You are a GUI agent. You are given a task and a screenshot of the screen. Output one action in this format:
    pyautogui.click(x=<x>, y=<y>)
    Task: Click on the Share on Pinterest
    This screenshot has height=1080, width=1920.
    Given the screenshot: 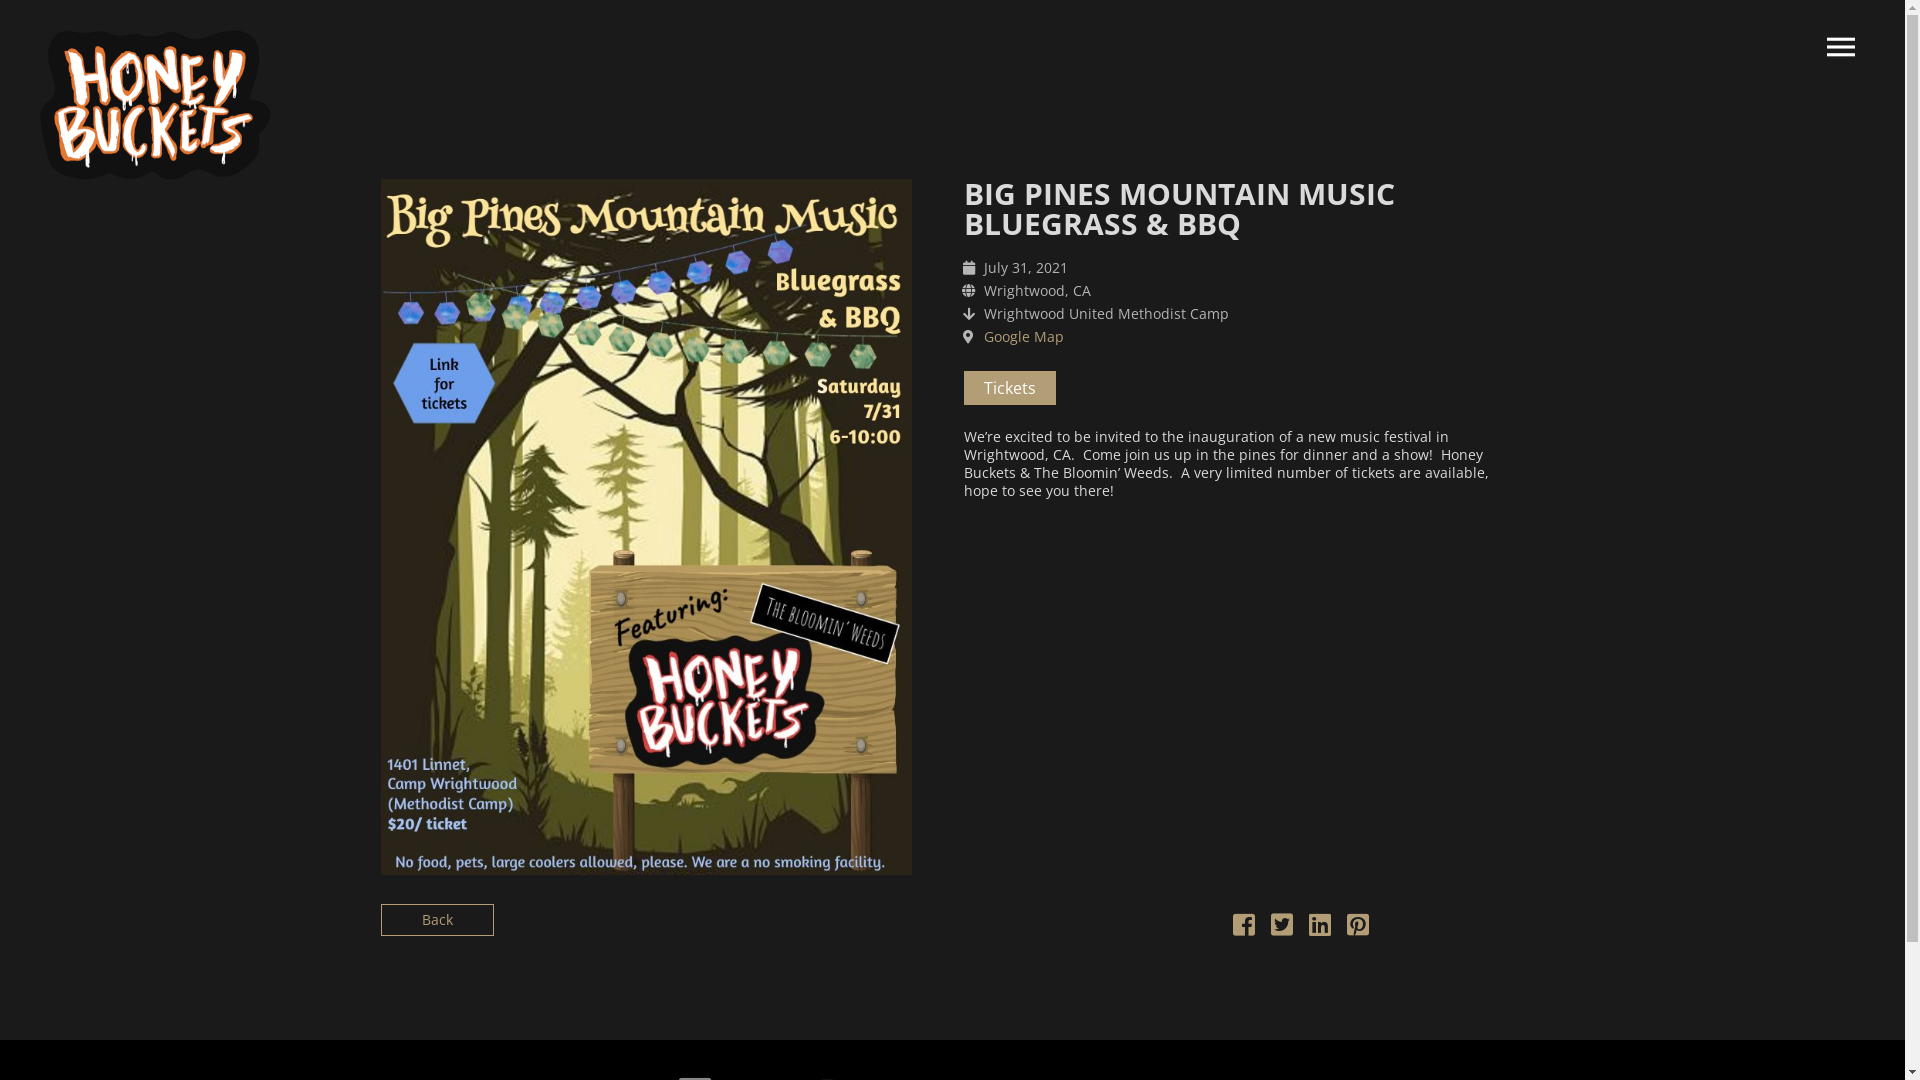 What is the action you would take?
    pyautogui.click(x=1357, y=928)
    